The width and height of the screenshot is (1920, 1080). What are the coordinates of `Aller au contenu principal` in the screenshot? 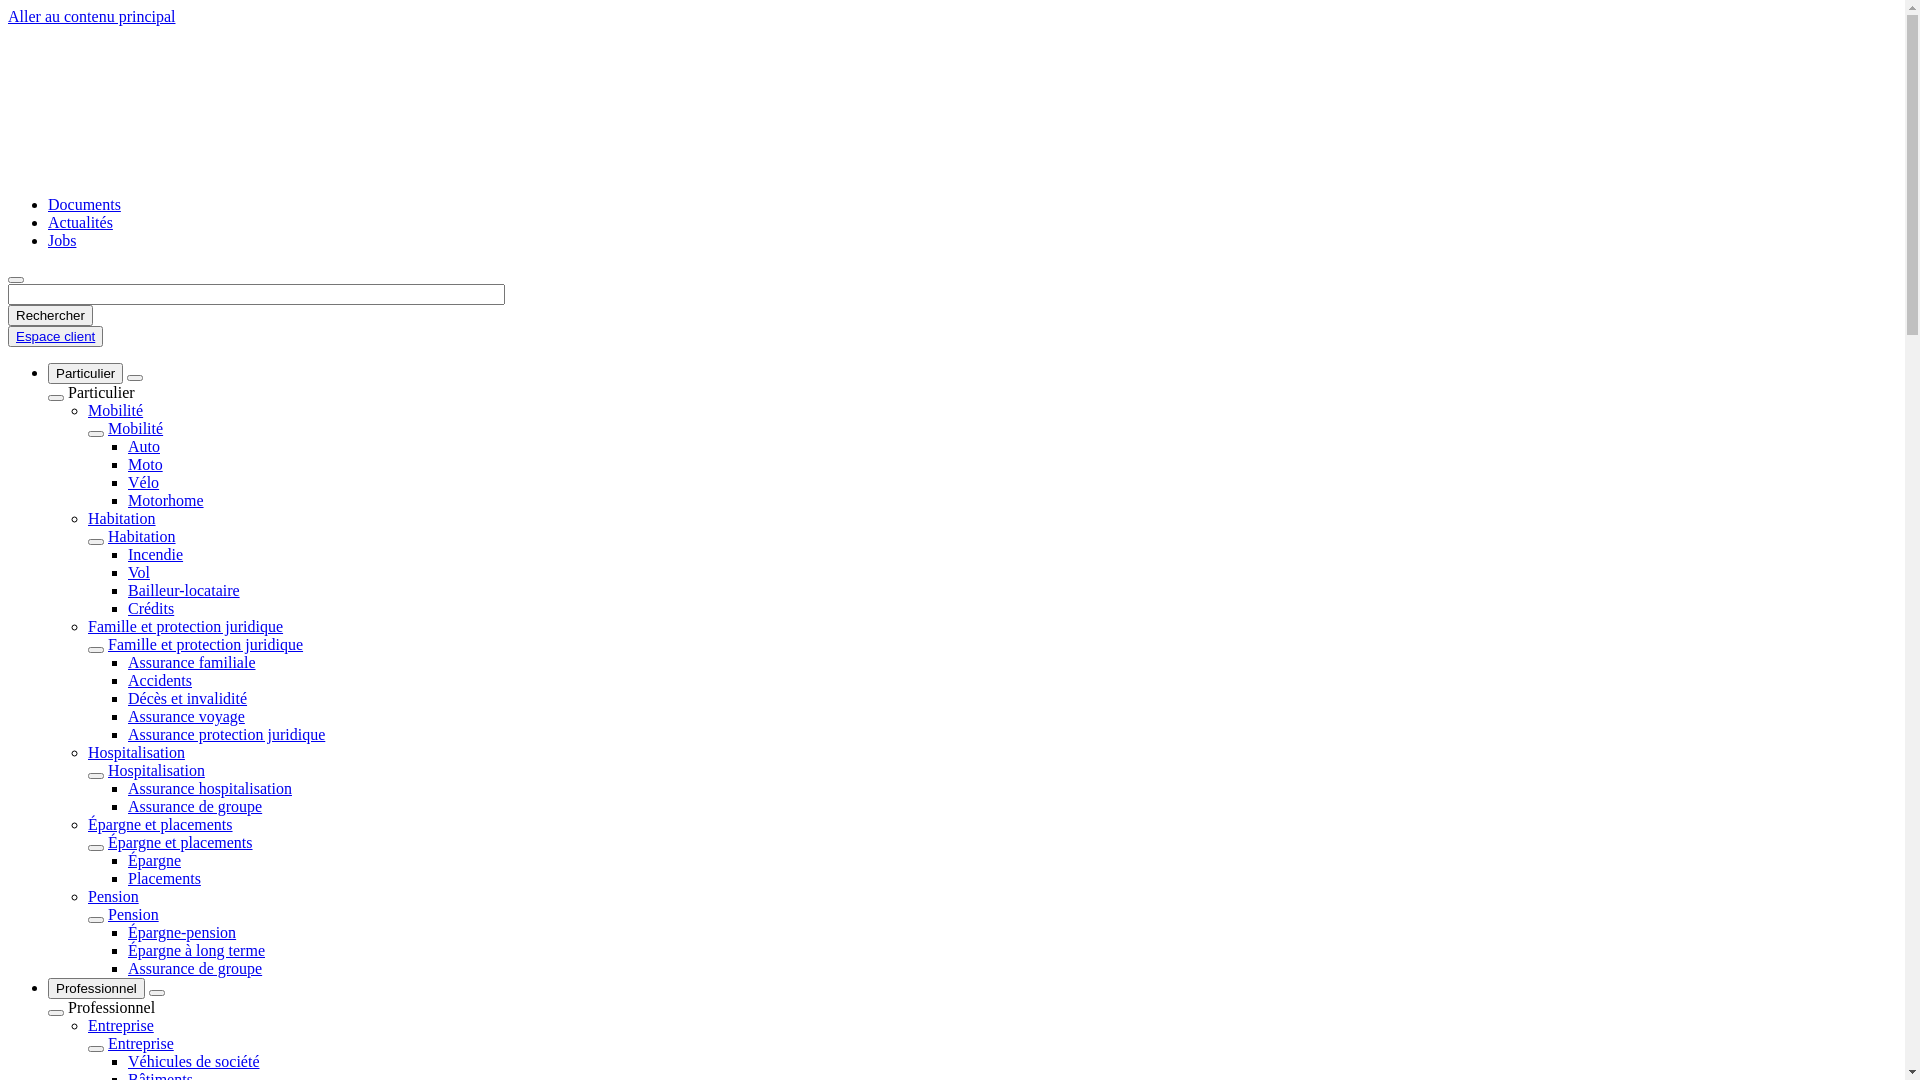 It's located at (92, 16).